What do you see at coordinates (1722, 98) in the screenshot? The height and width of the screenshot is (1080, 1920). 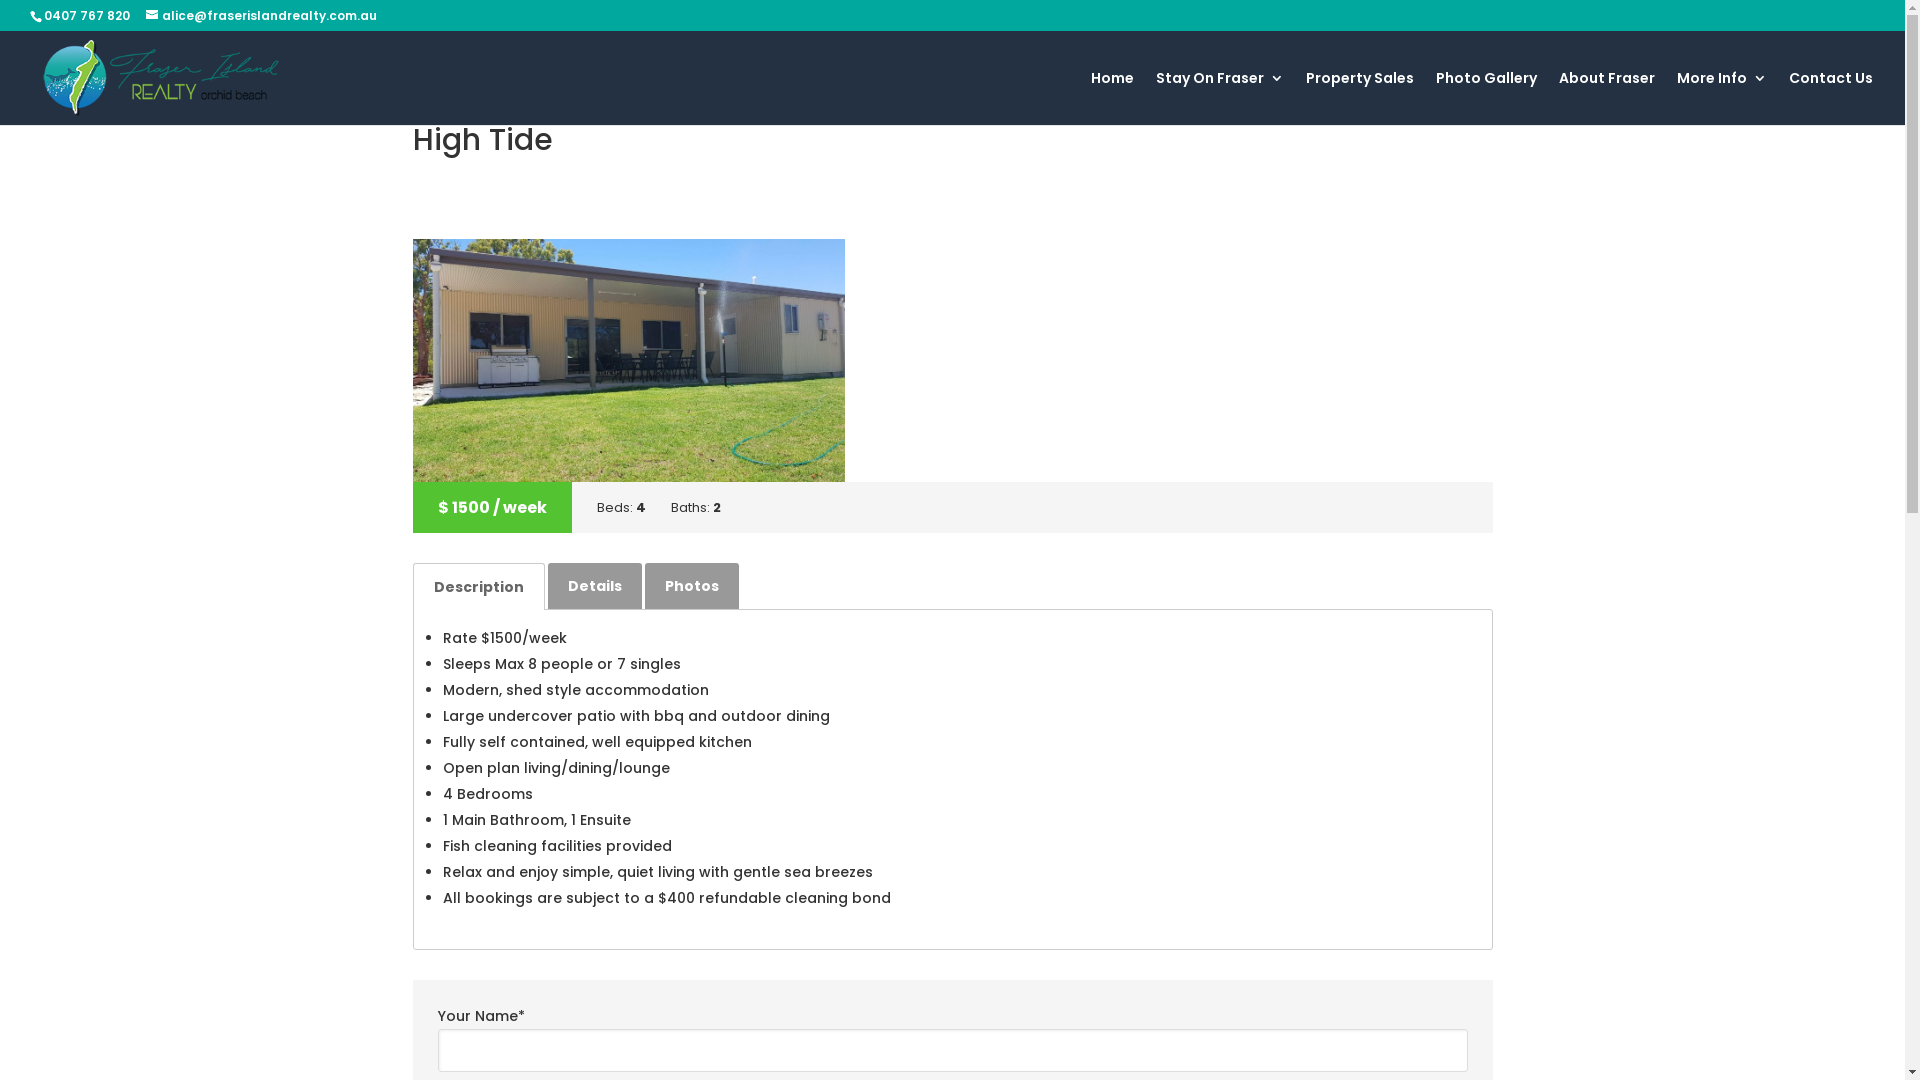 I see `More Info` at bounding box center [1722, 98].